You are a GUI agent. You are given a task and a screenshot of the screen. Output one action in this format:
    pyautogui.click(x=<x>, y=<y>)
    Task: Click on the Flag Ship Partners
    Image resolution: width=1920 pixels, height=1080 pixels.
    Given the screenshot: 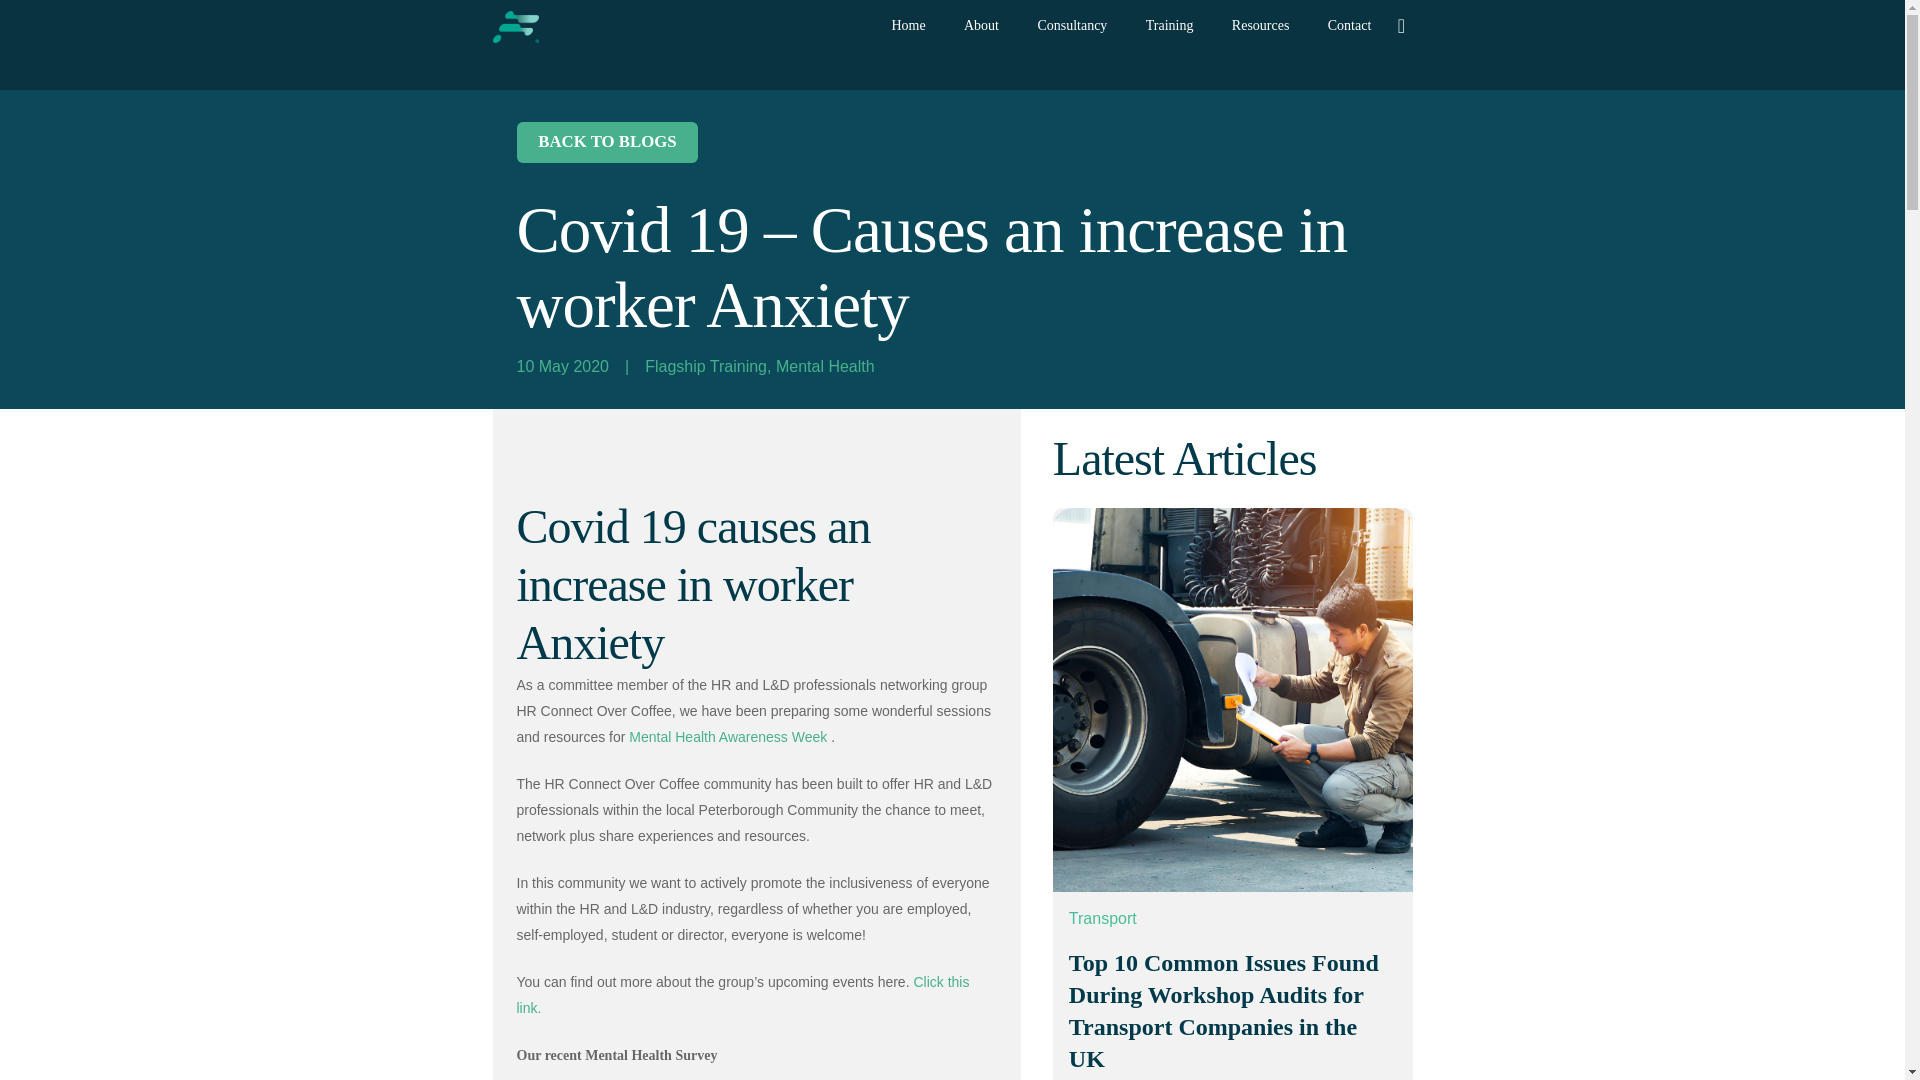 What is the action you would take?
    pyautogui.click(x=908, y=26)
    